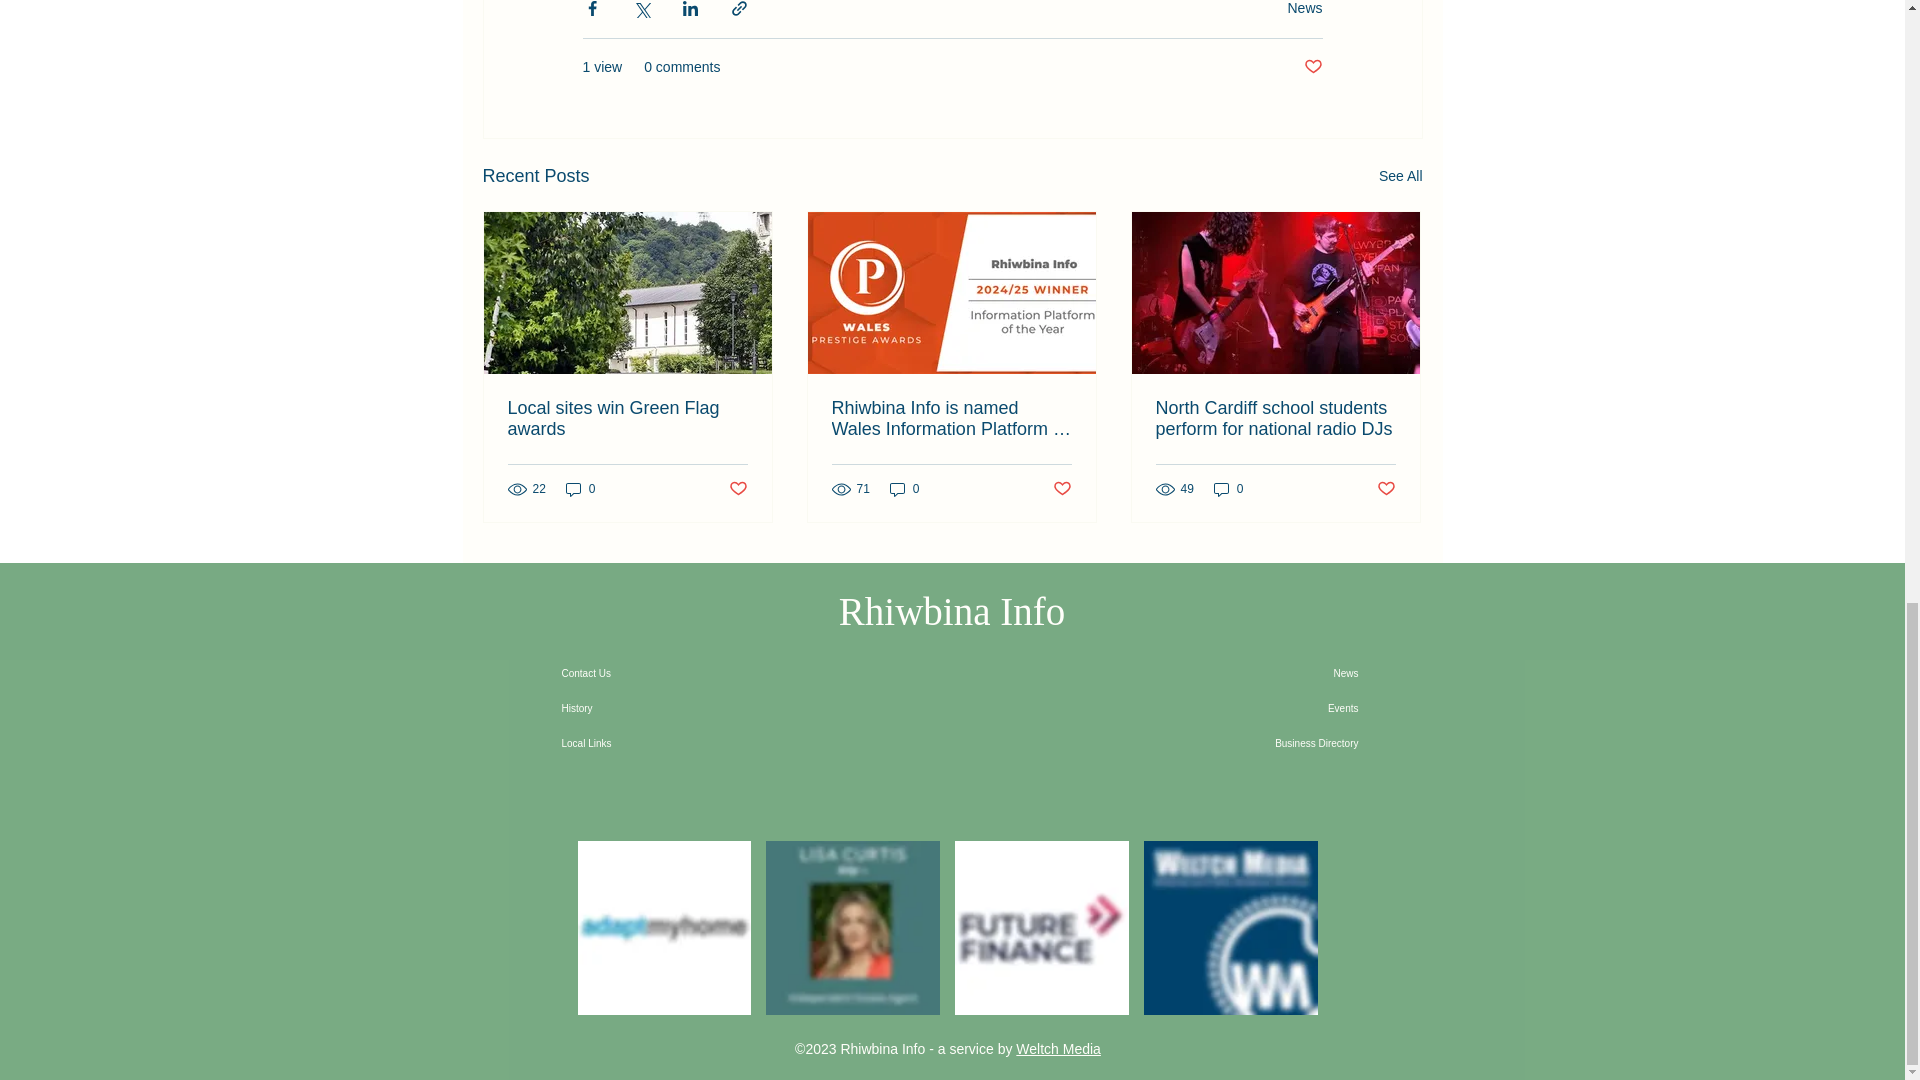 The image size is (1920, 1080). I want to click on North Cardiff school students perform for national radio DJs, so click(1275, 418).